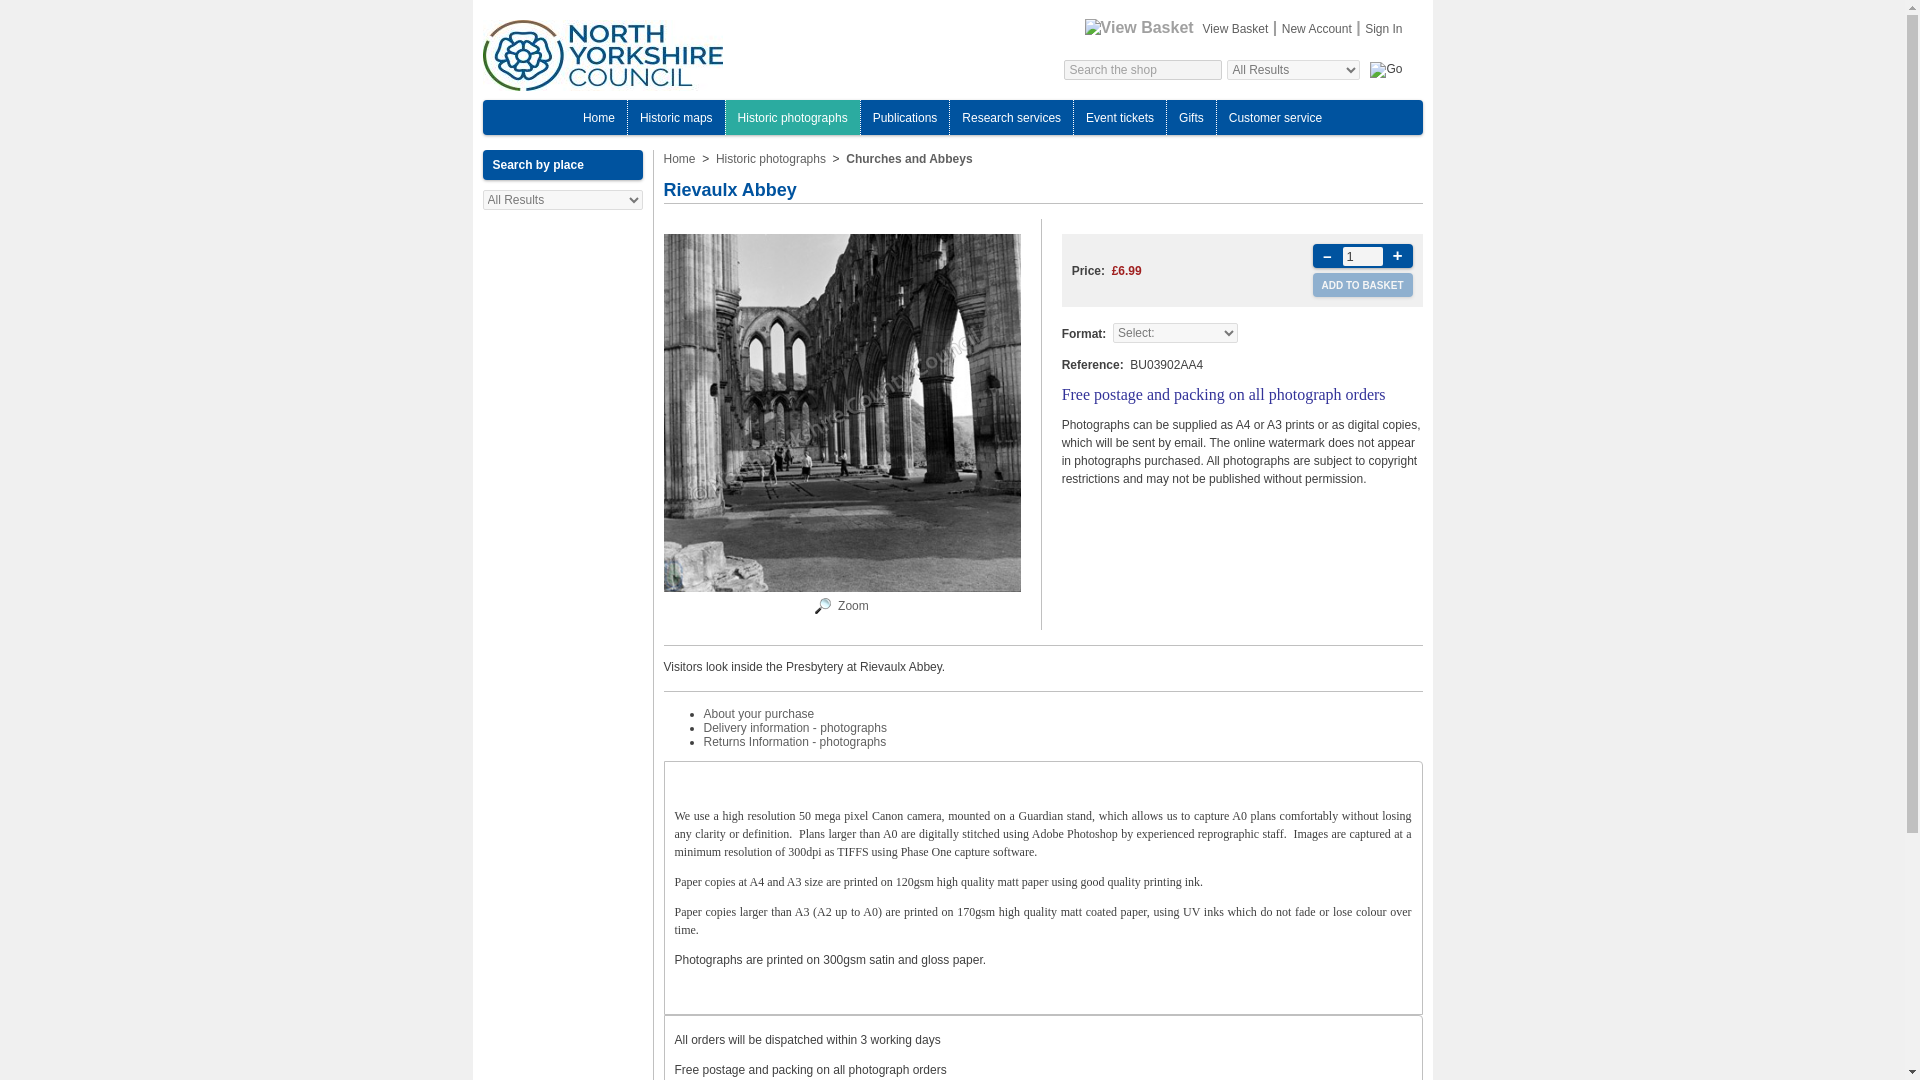 This screenshot has width=1920, height=1080. Describe the element at coordinates (1386, 69) in the screenshot. I see `Go` at that location.